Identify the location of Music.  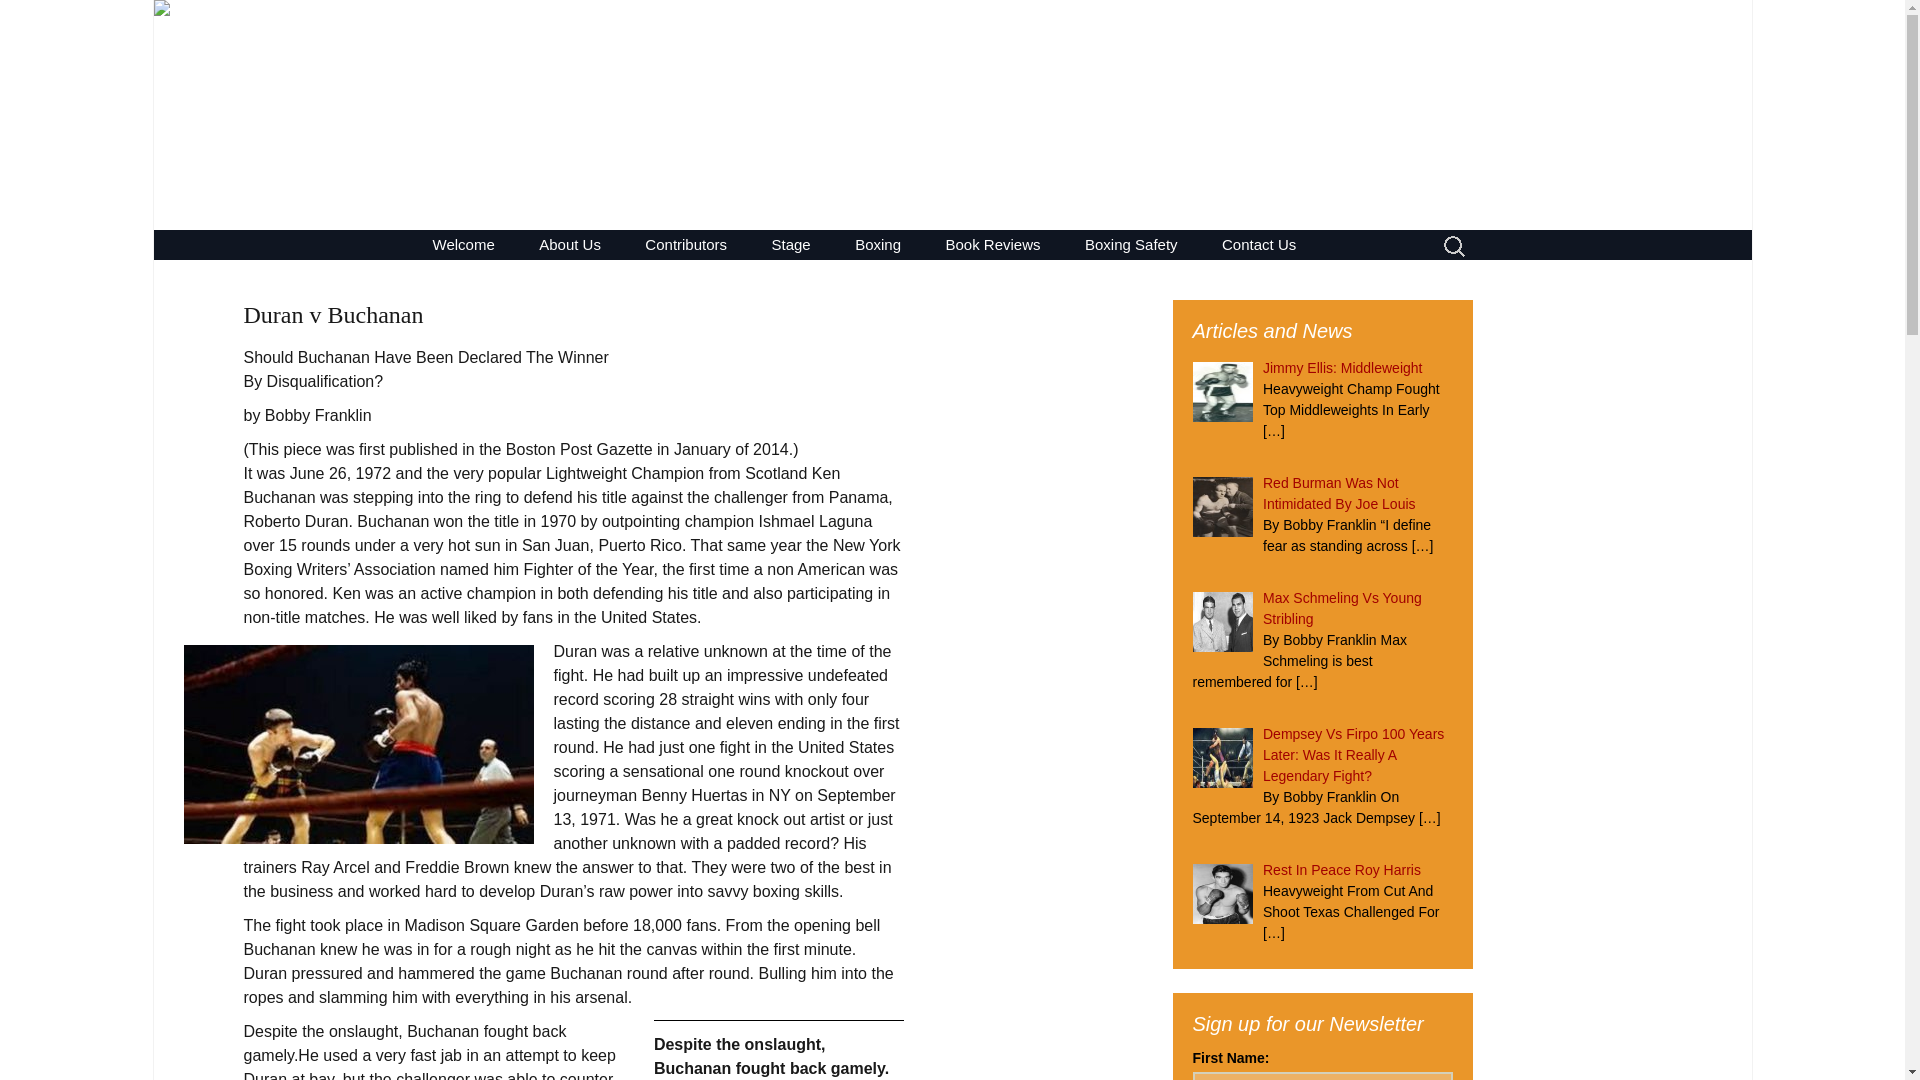
(1258, 244).